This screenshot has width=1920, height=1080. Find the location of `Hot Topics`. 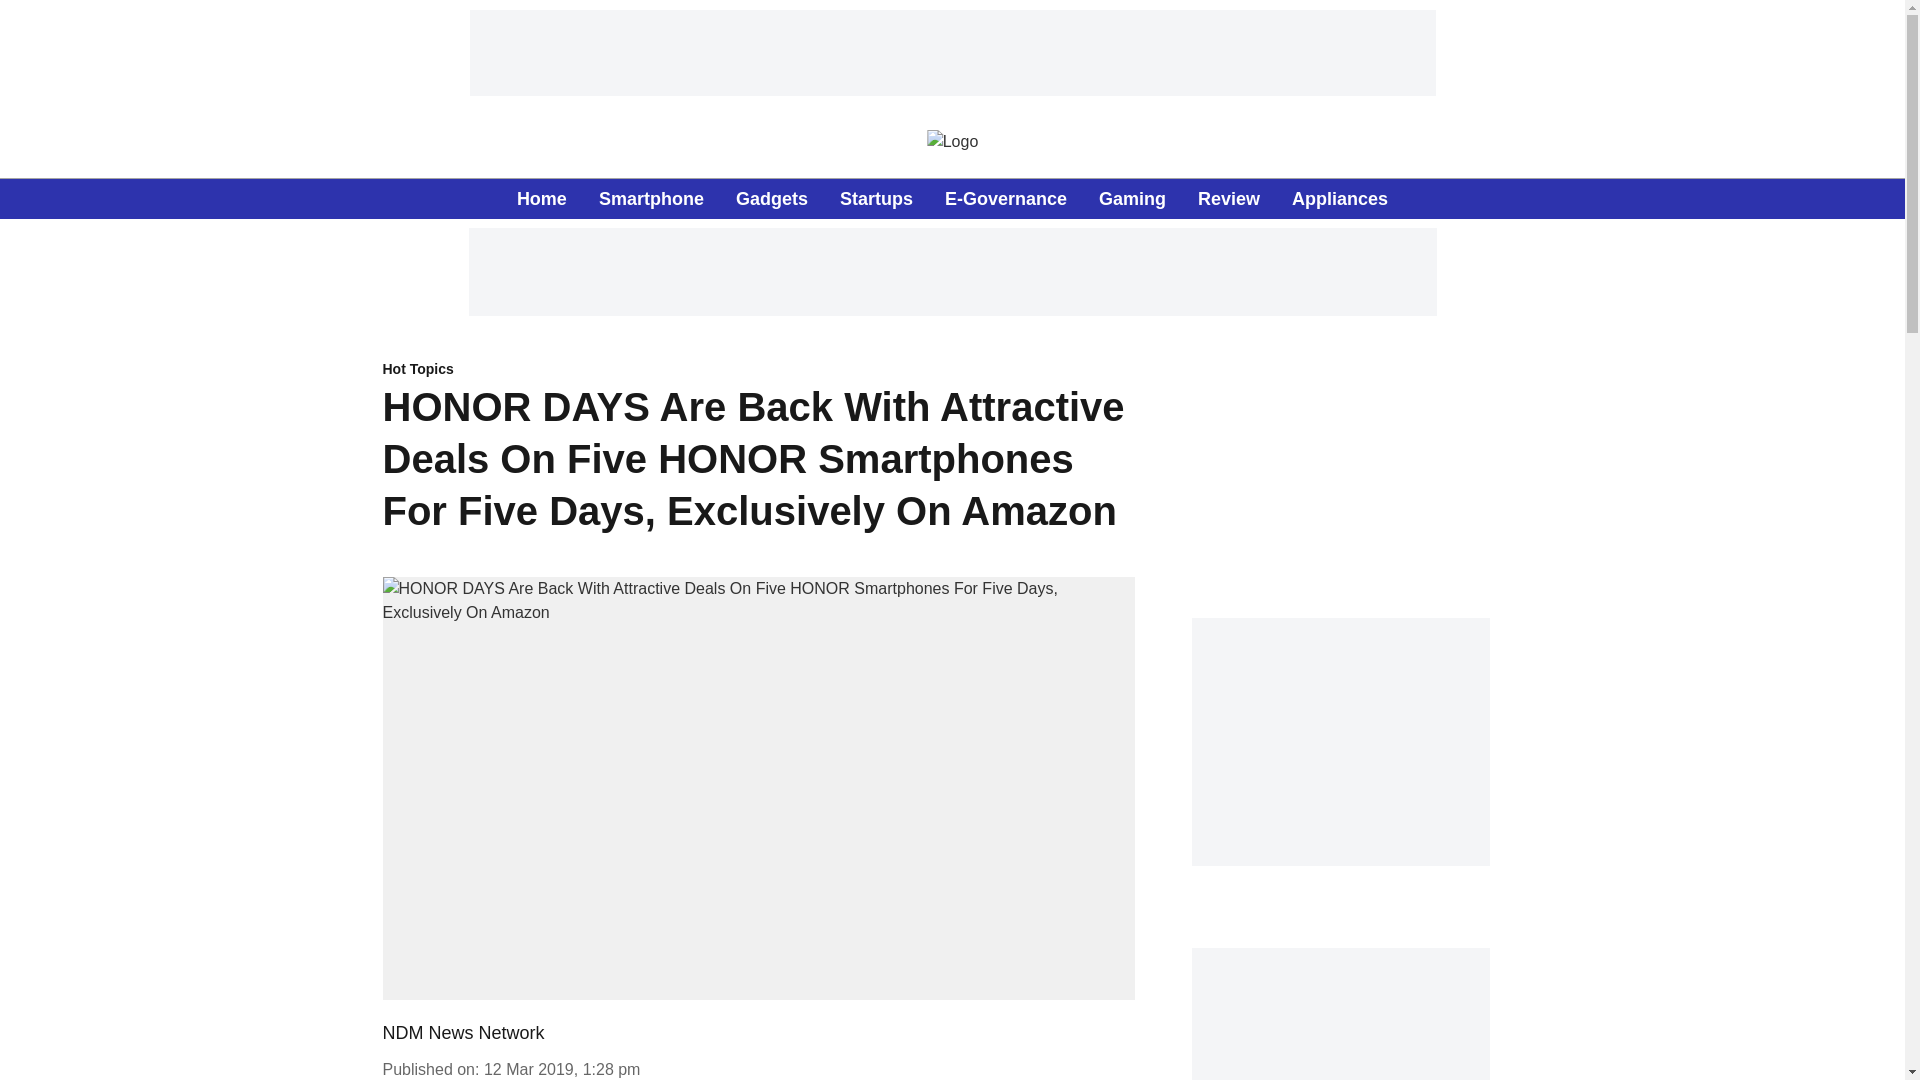

Hot Topics is located at coordinates (758, 370).